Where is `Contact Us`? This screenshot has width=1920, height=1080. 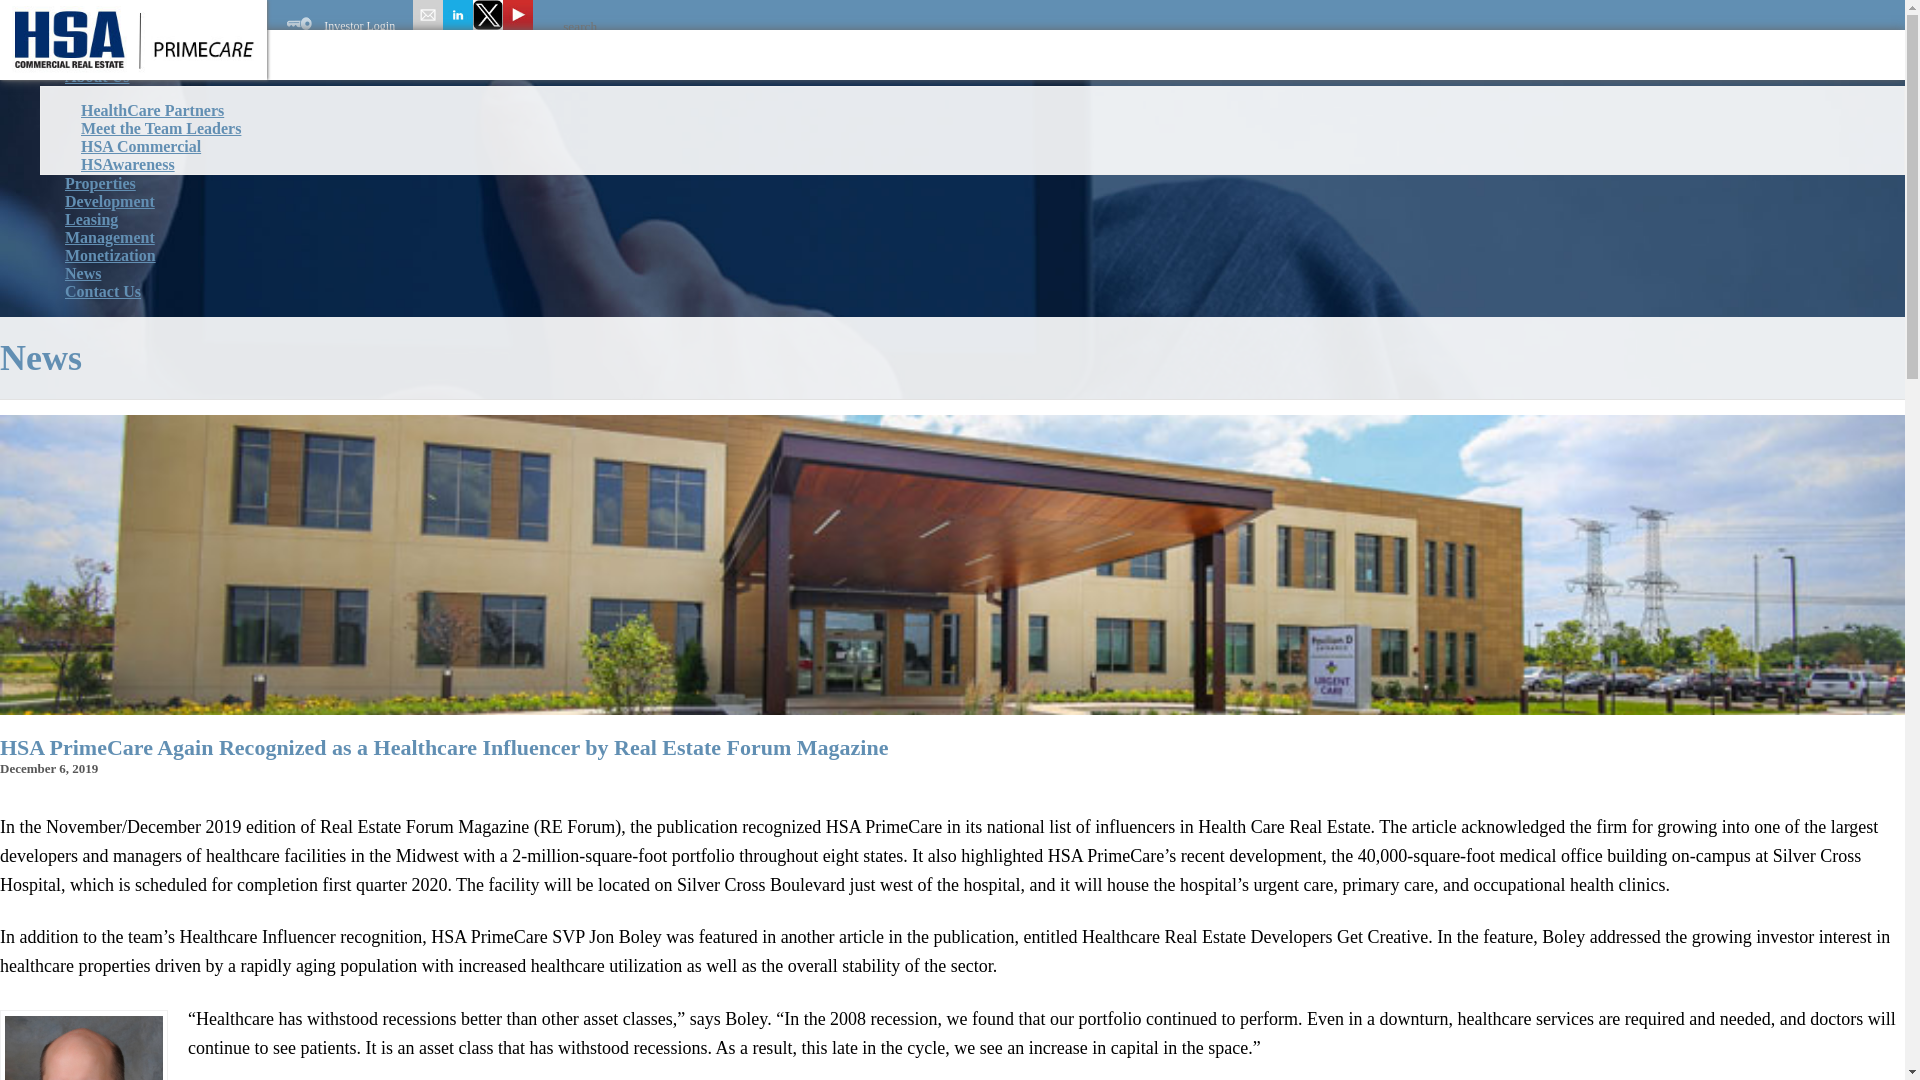
Contact Us is located at coordinates (102, 291).